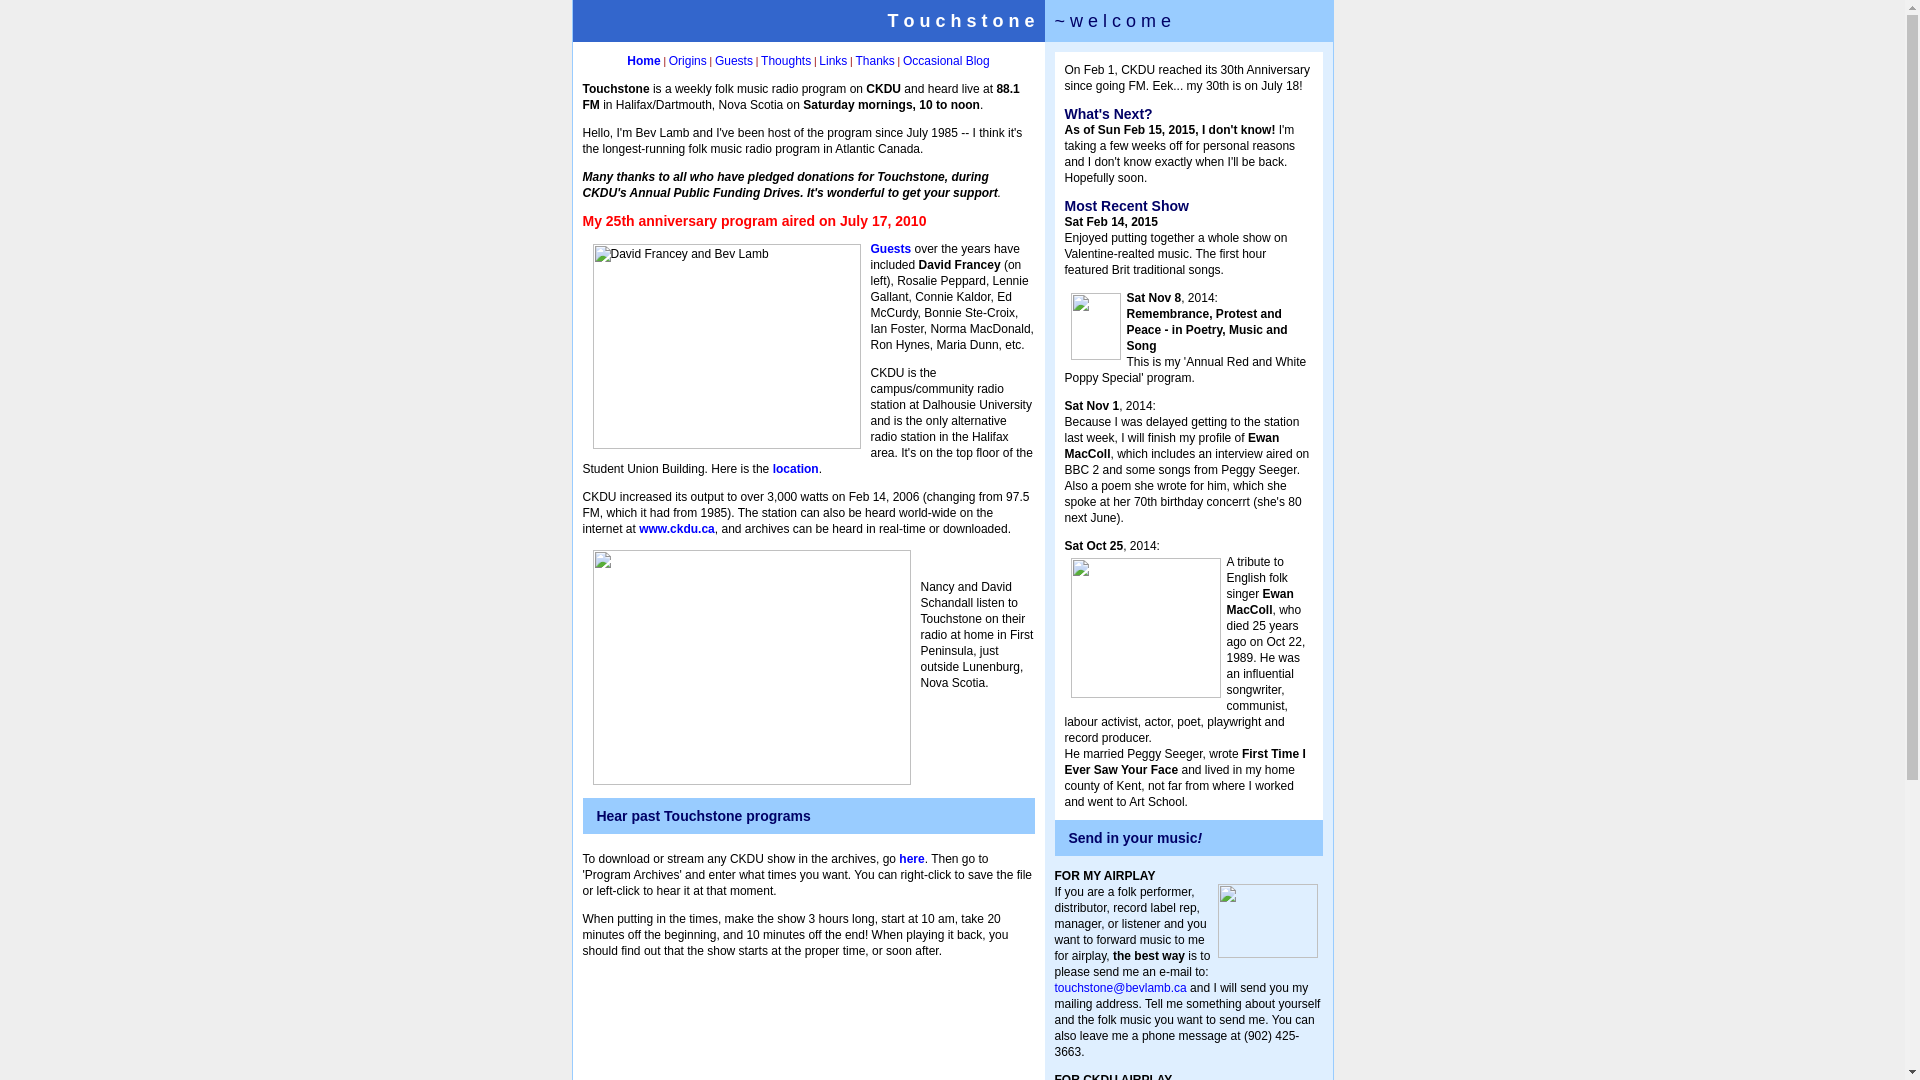  What do you see at coordinates (688, 61) in the screenshot?
I see `Origins` at bounding box center [688, 61].